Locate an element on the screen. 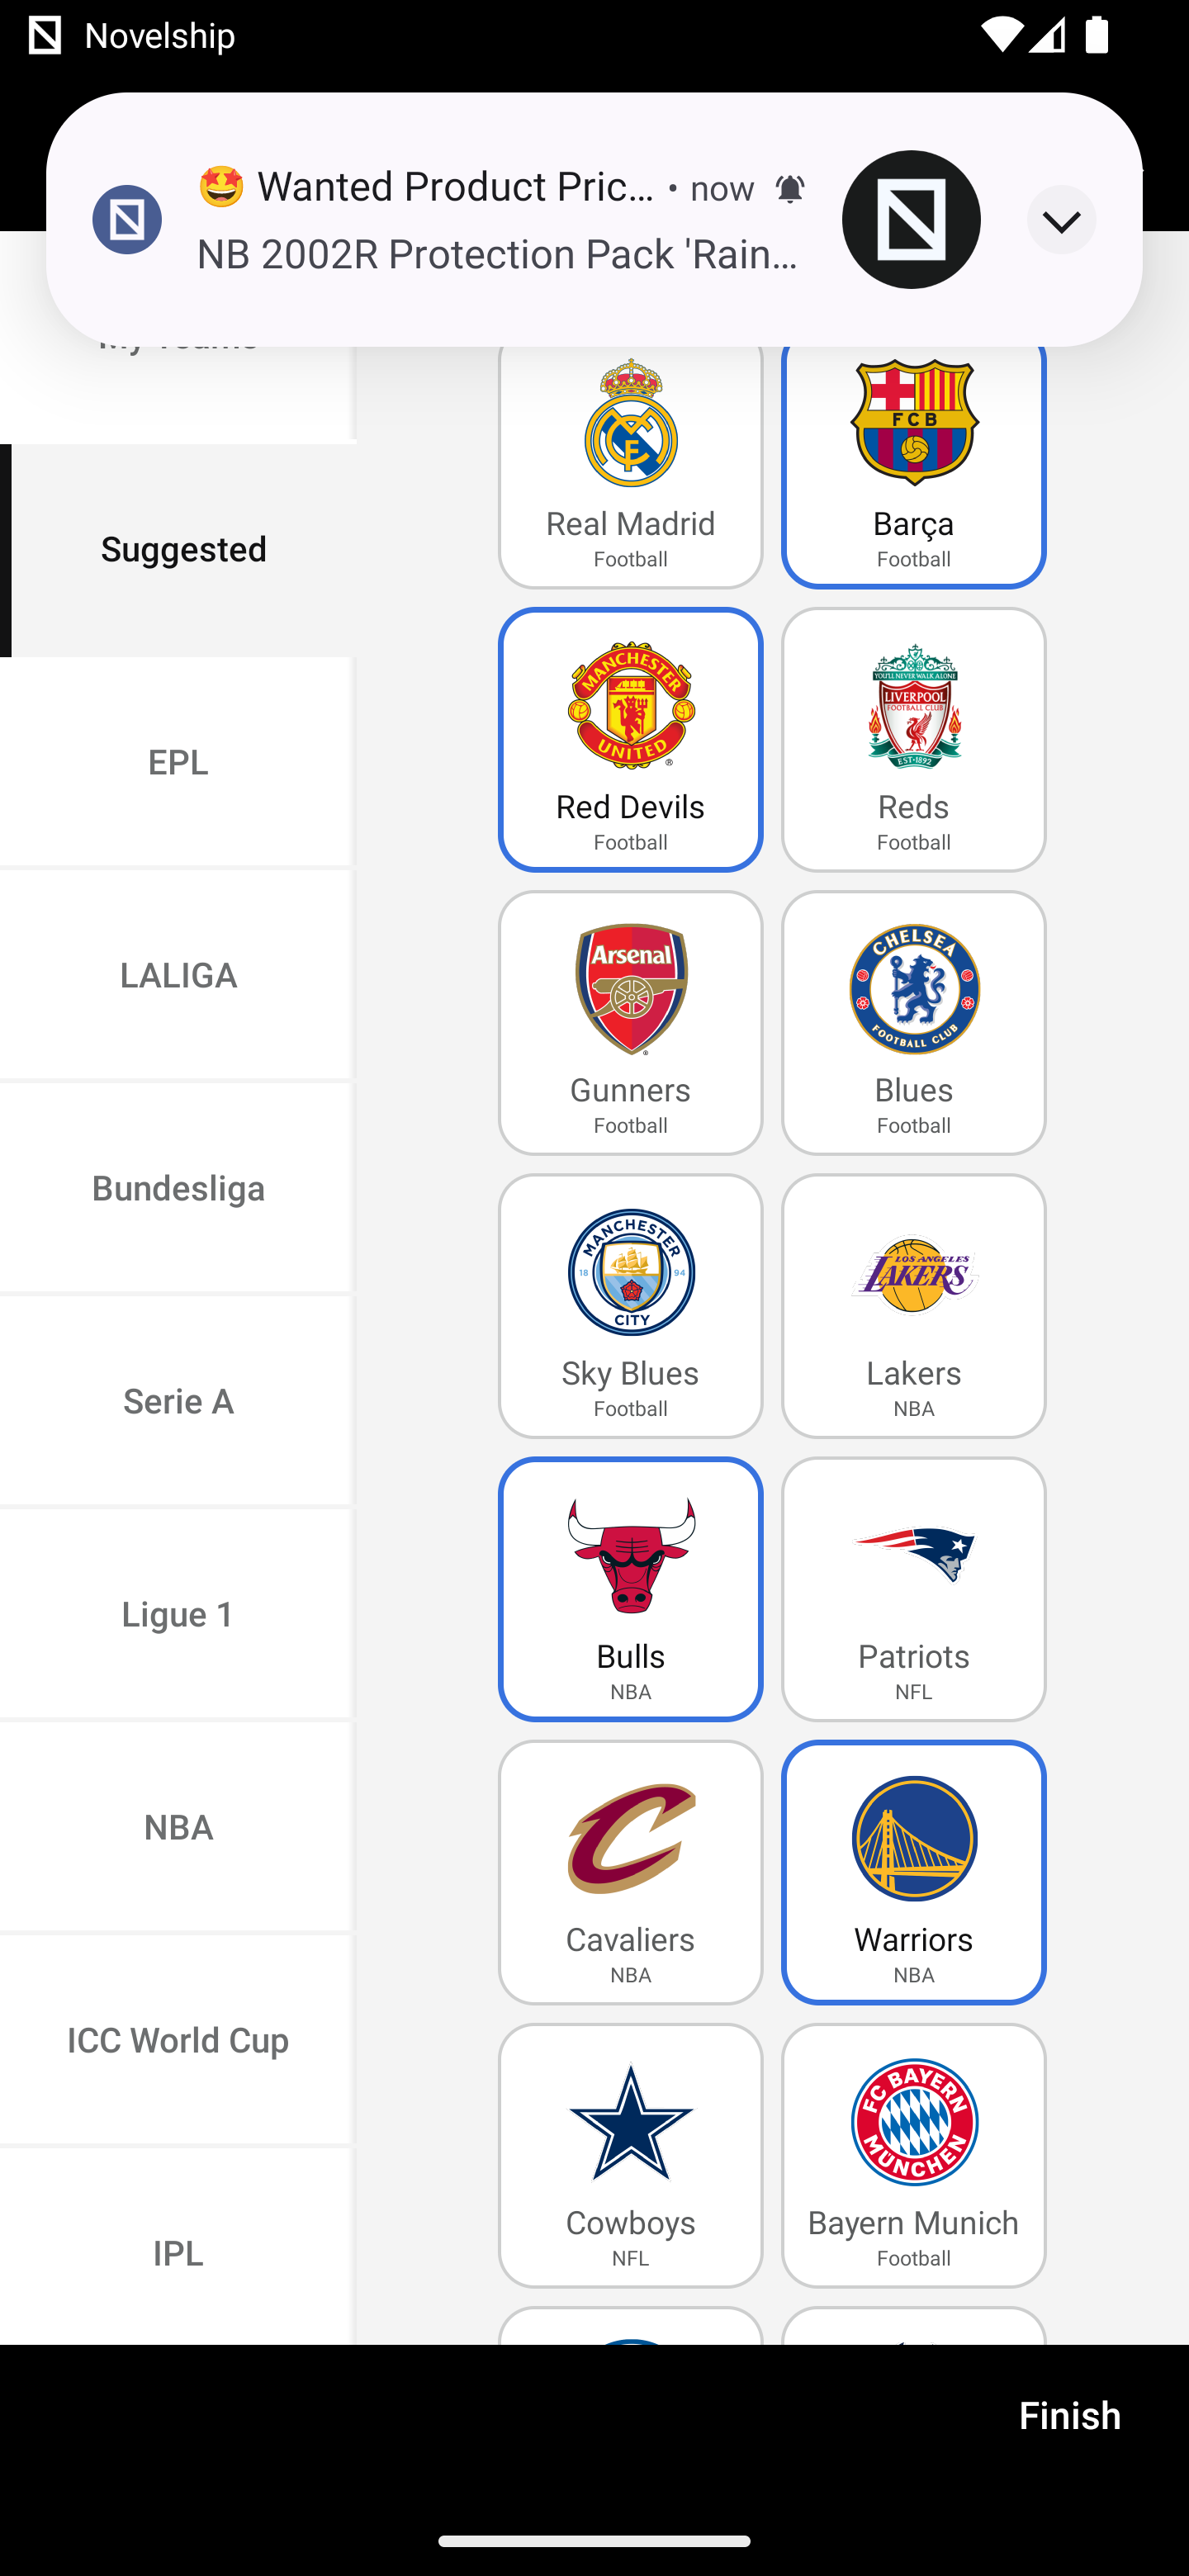  Bundesliga is located at coordinates (178, 1191).